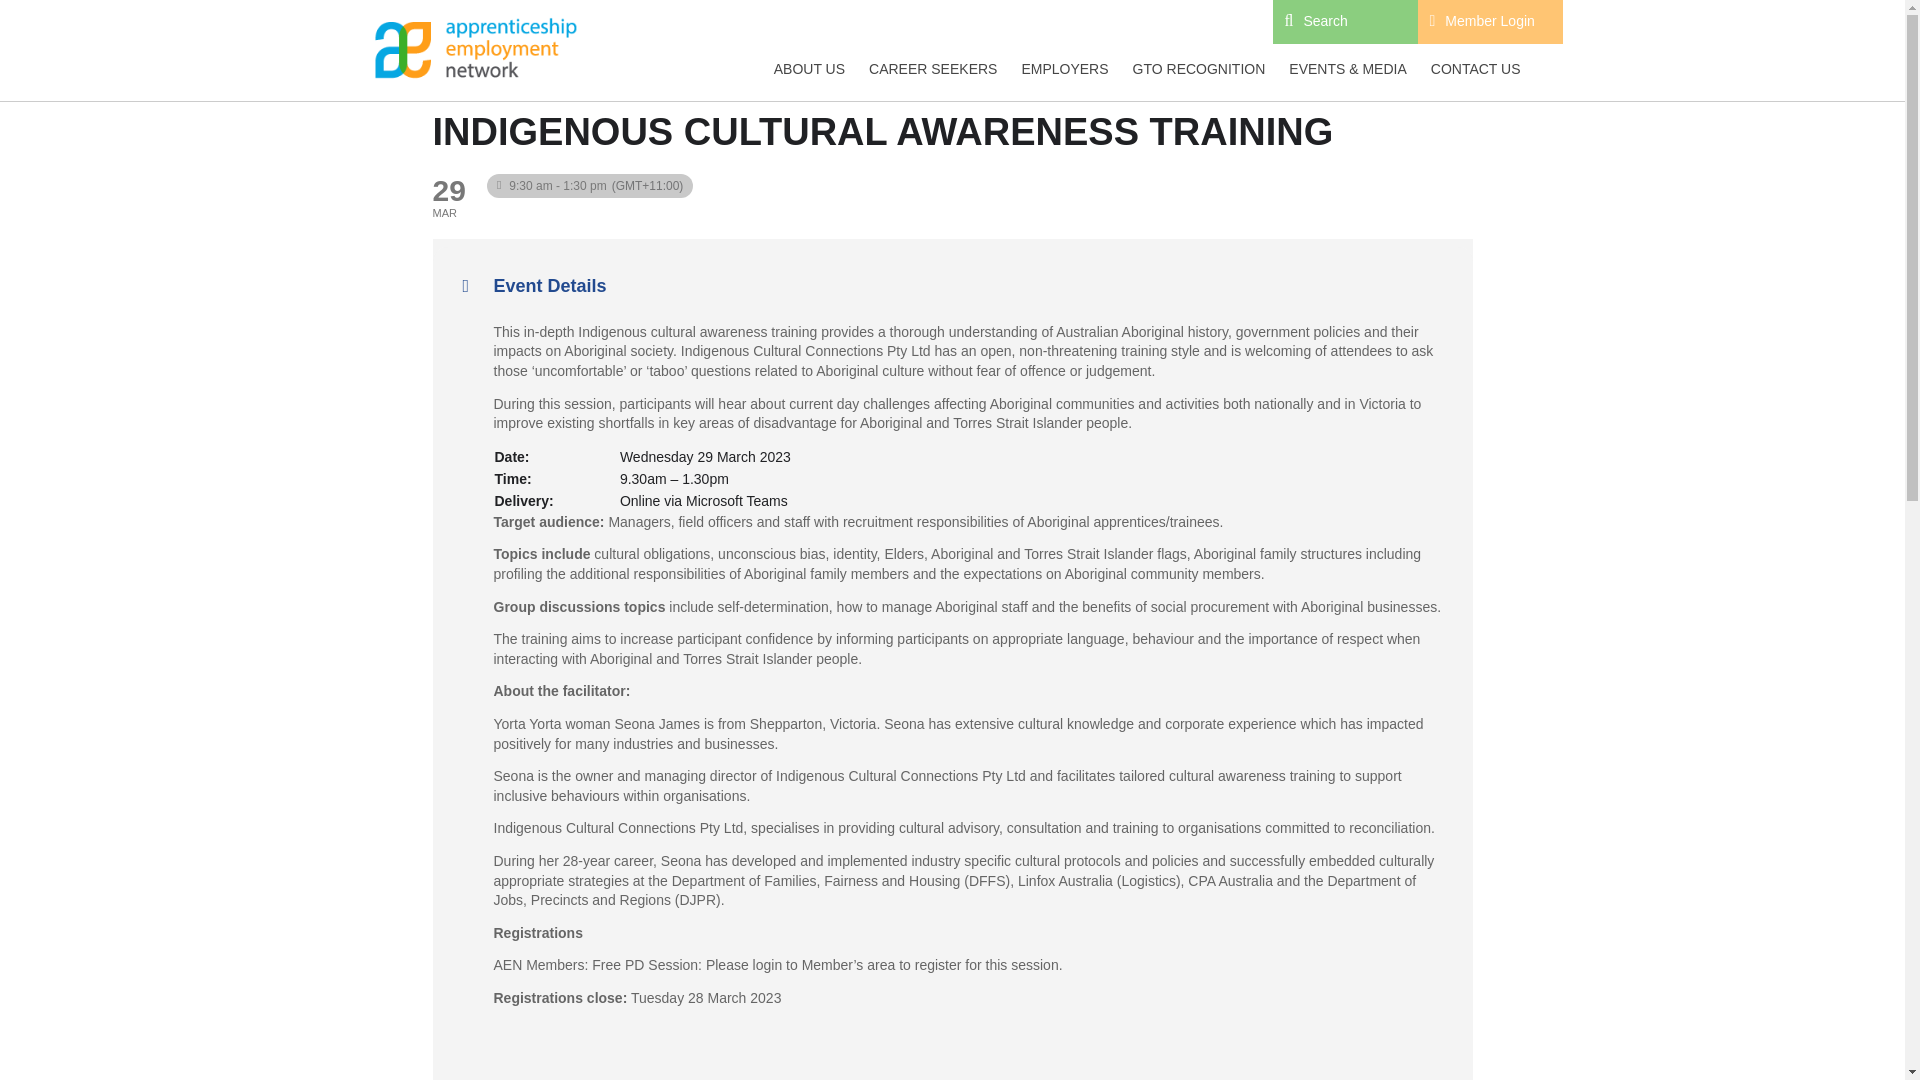  Describe the element at coordinates (809, 70) in the screenshot. I see `ABOUT US` at that location.